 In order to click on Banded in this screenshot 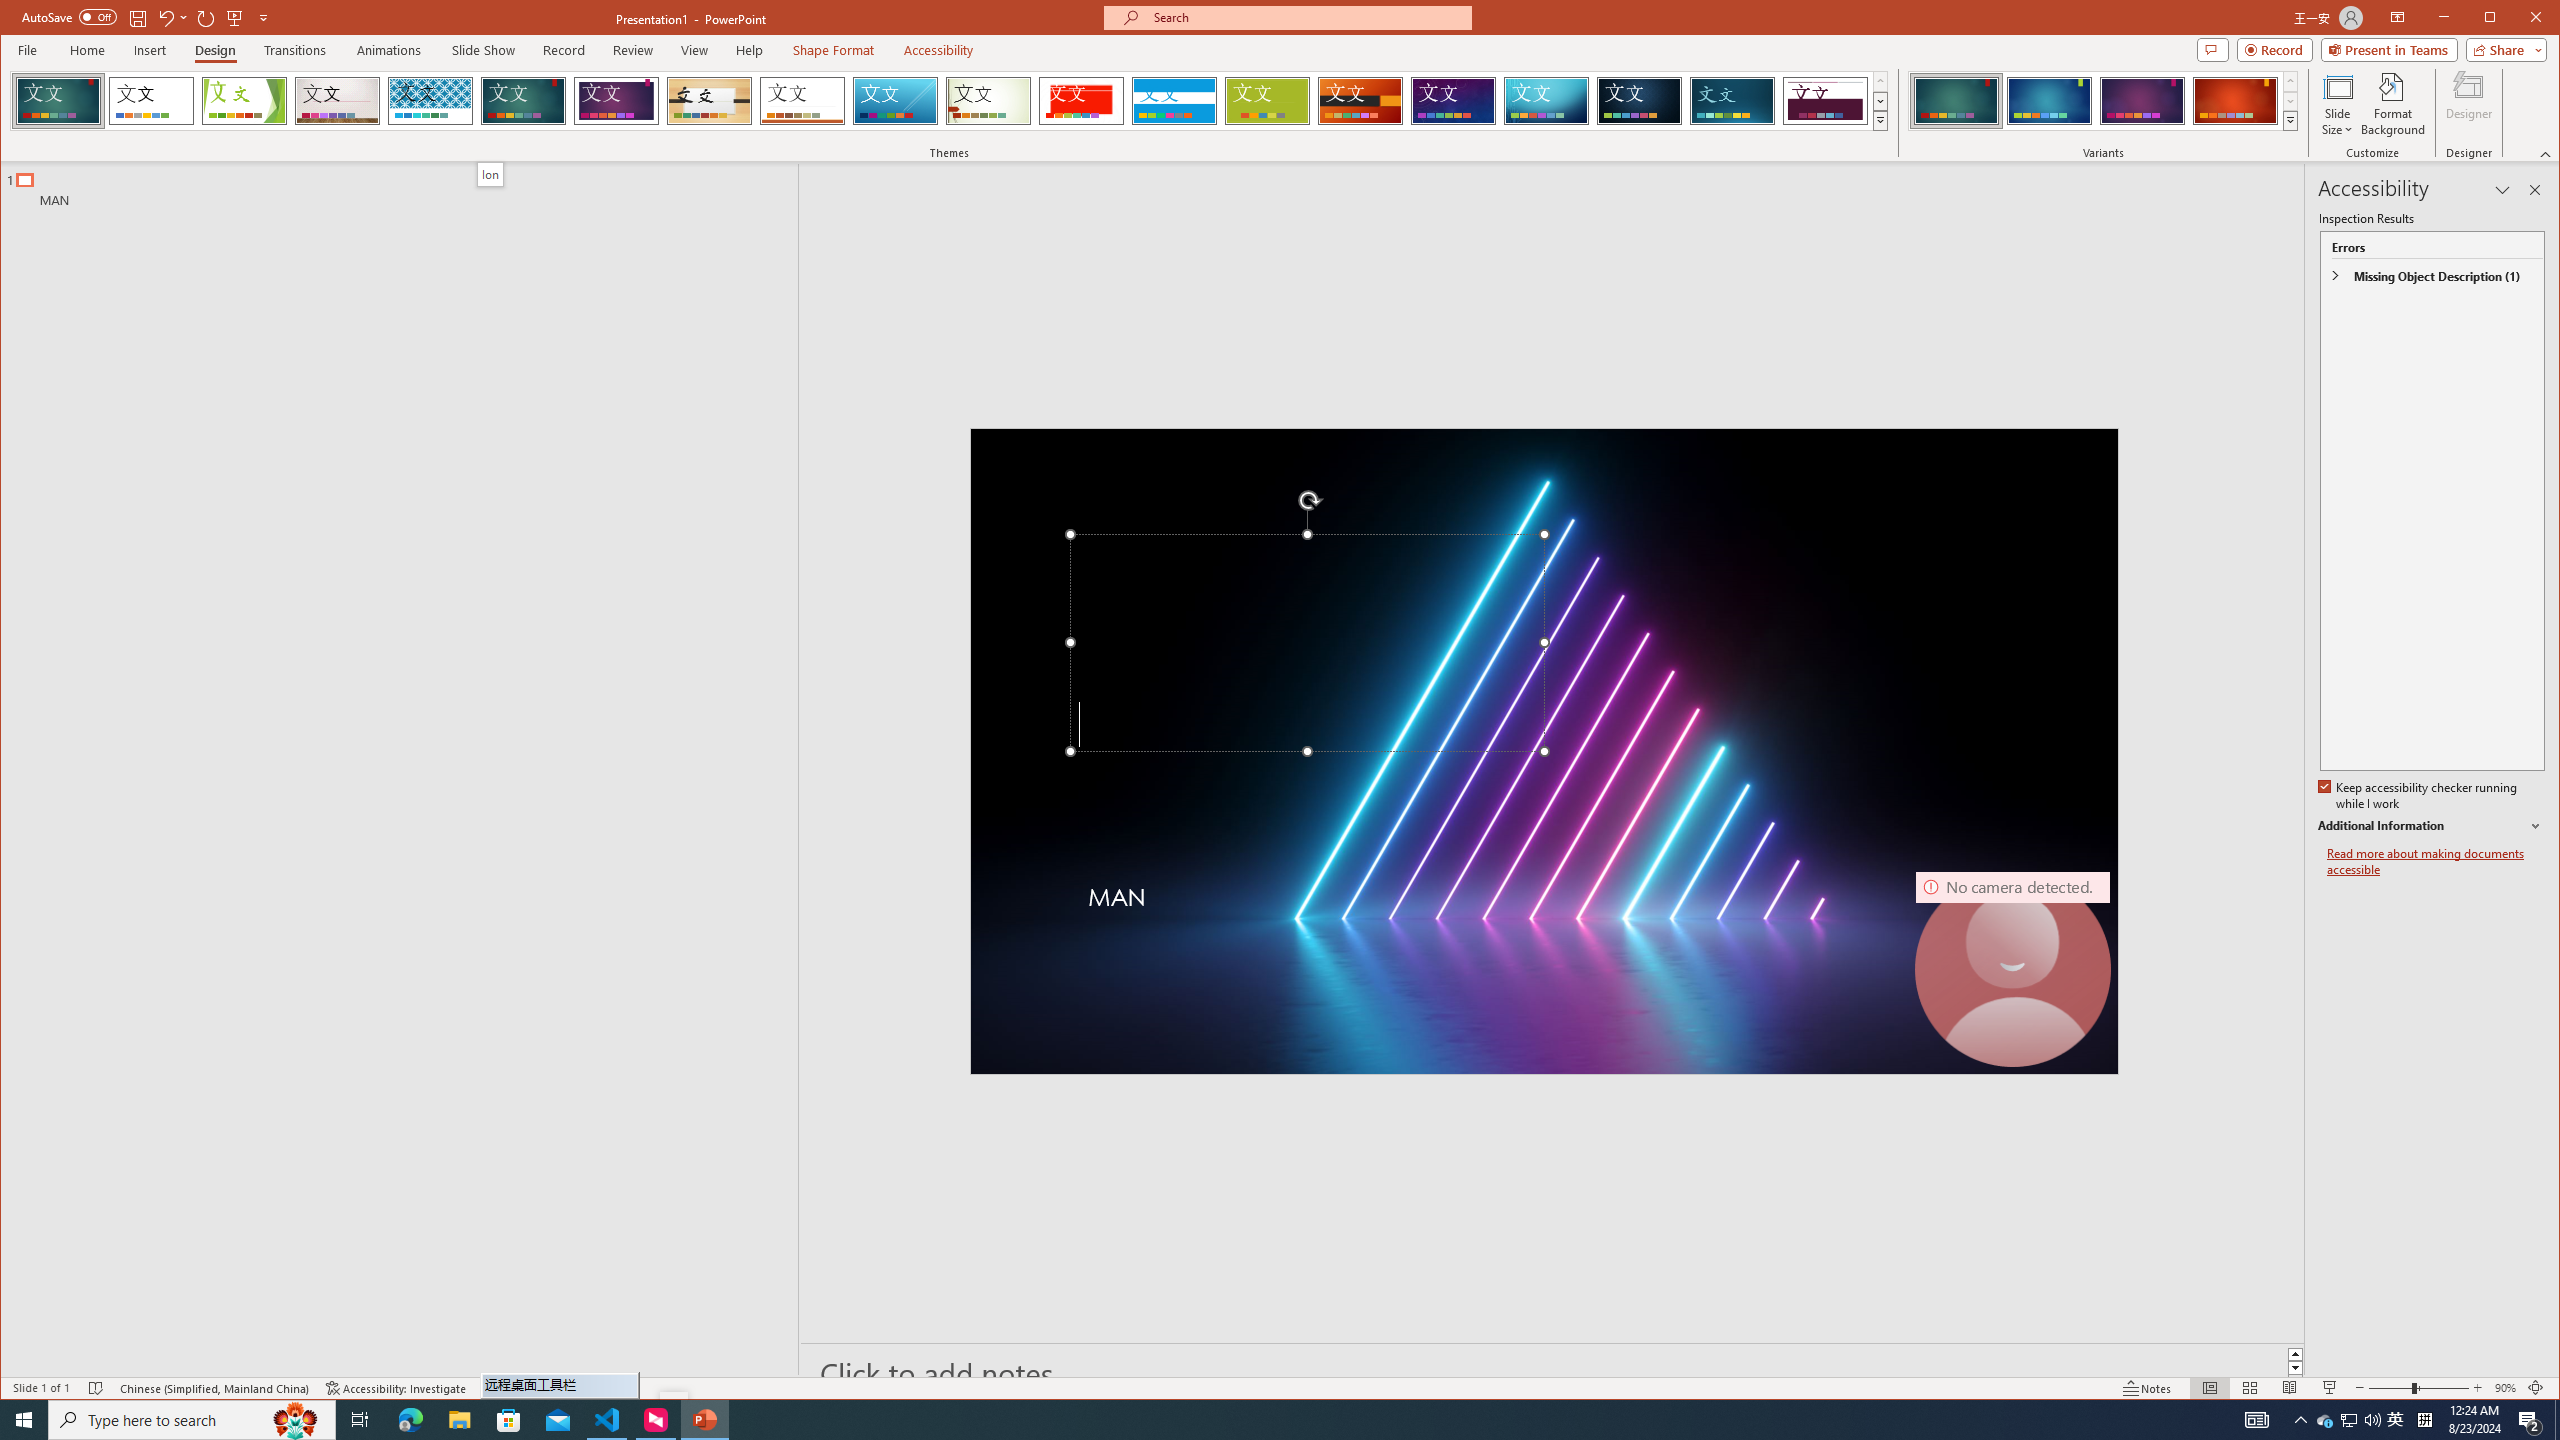, I will do `click(1174, 101)`.